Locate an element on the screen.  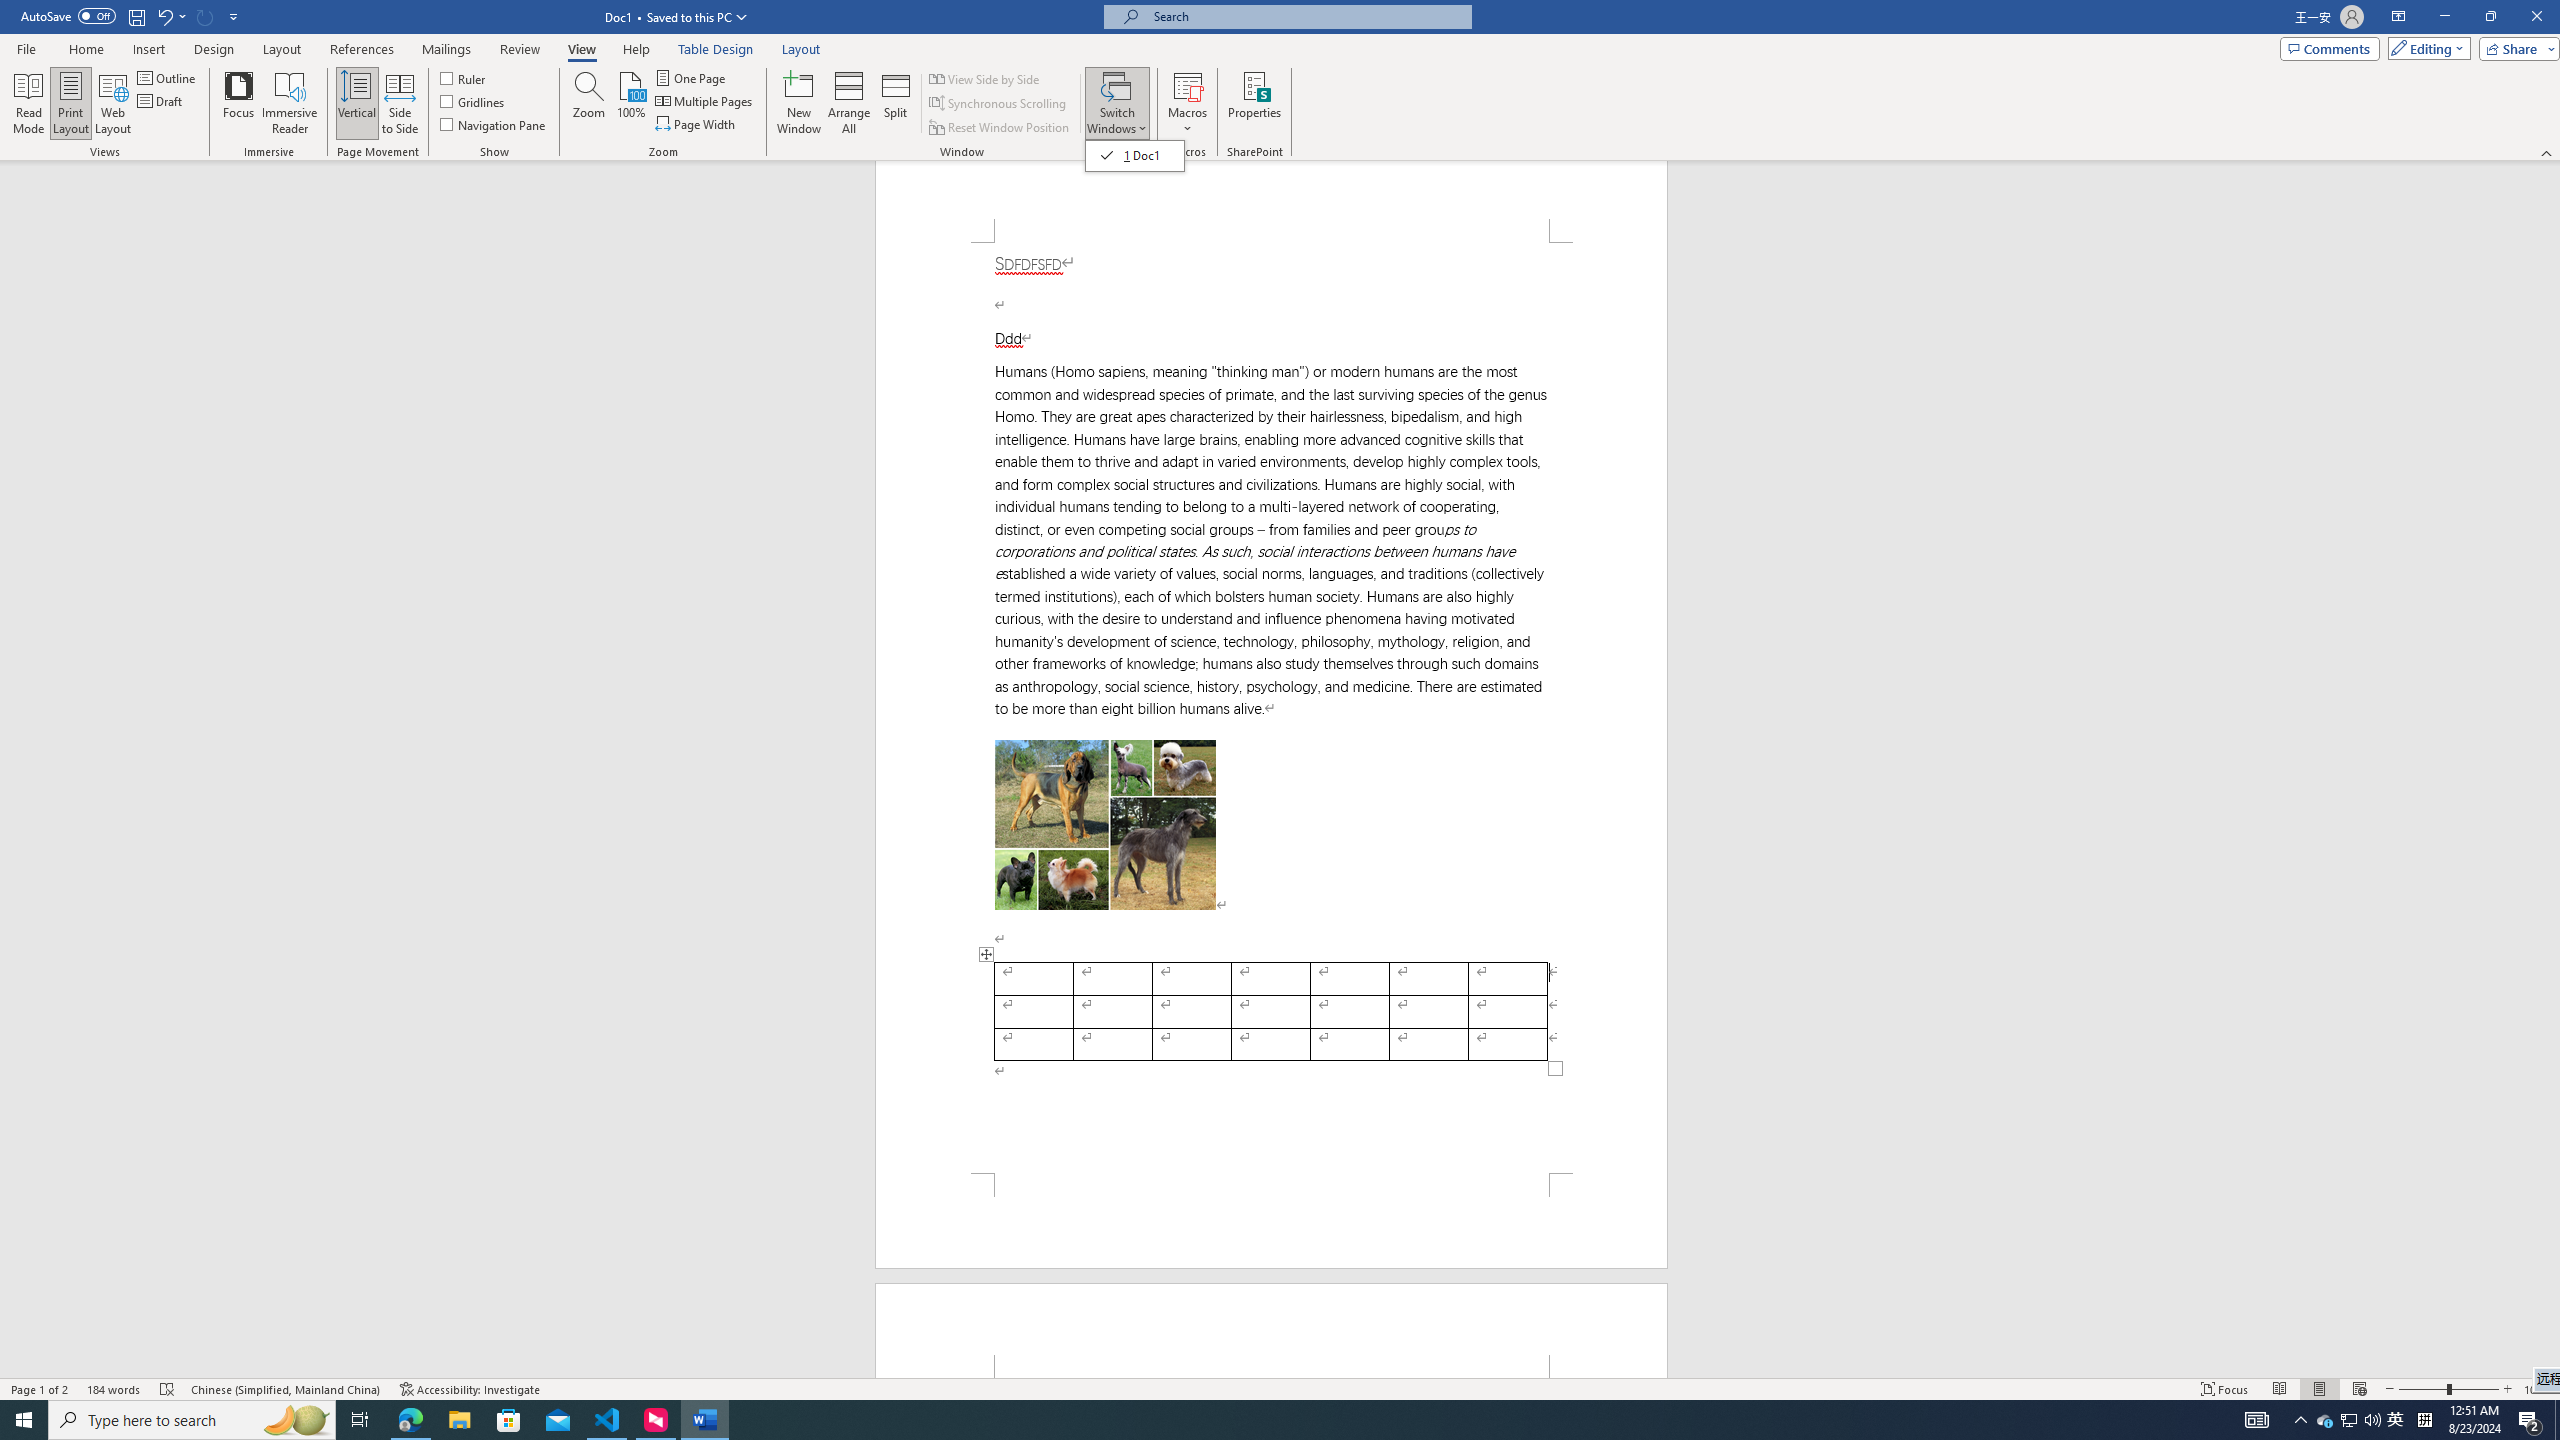
Word - 1 running window is located at coordinates (704, 1420).